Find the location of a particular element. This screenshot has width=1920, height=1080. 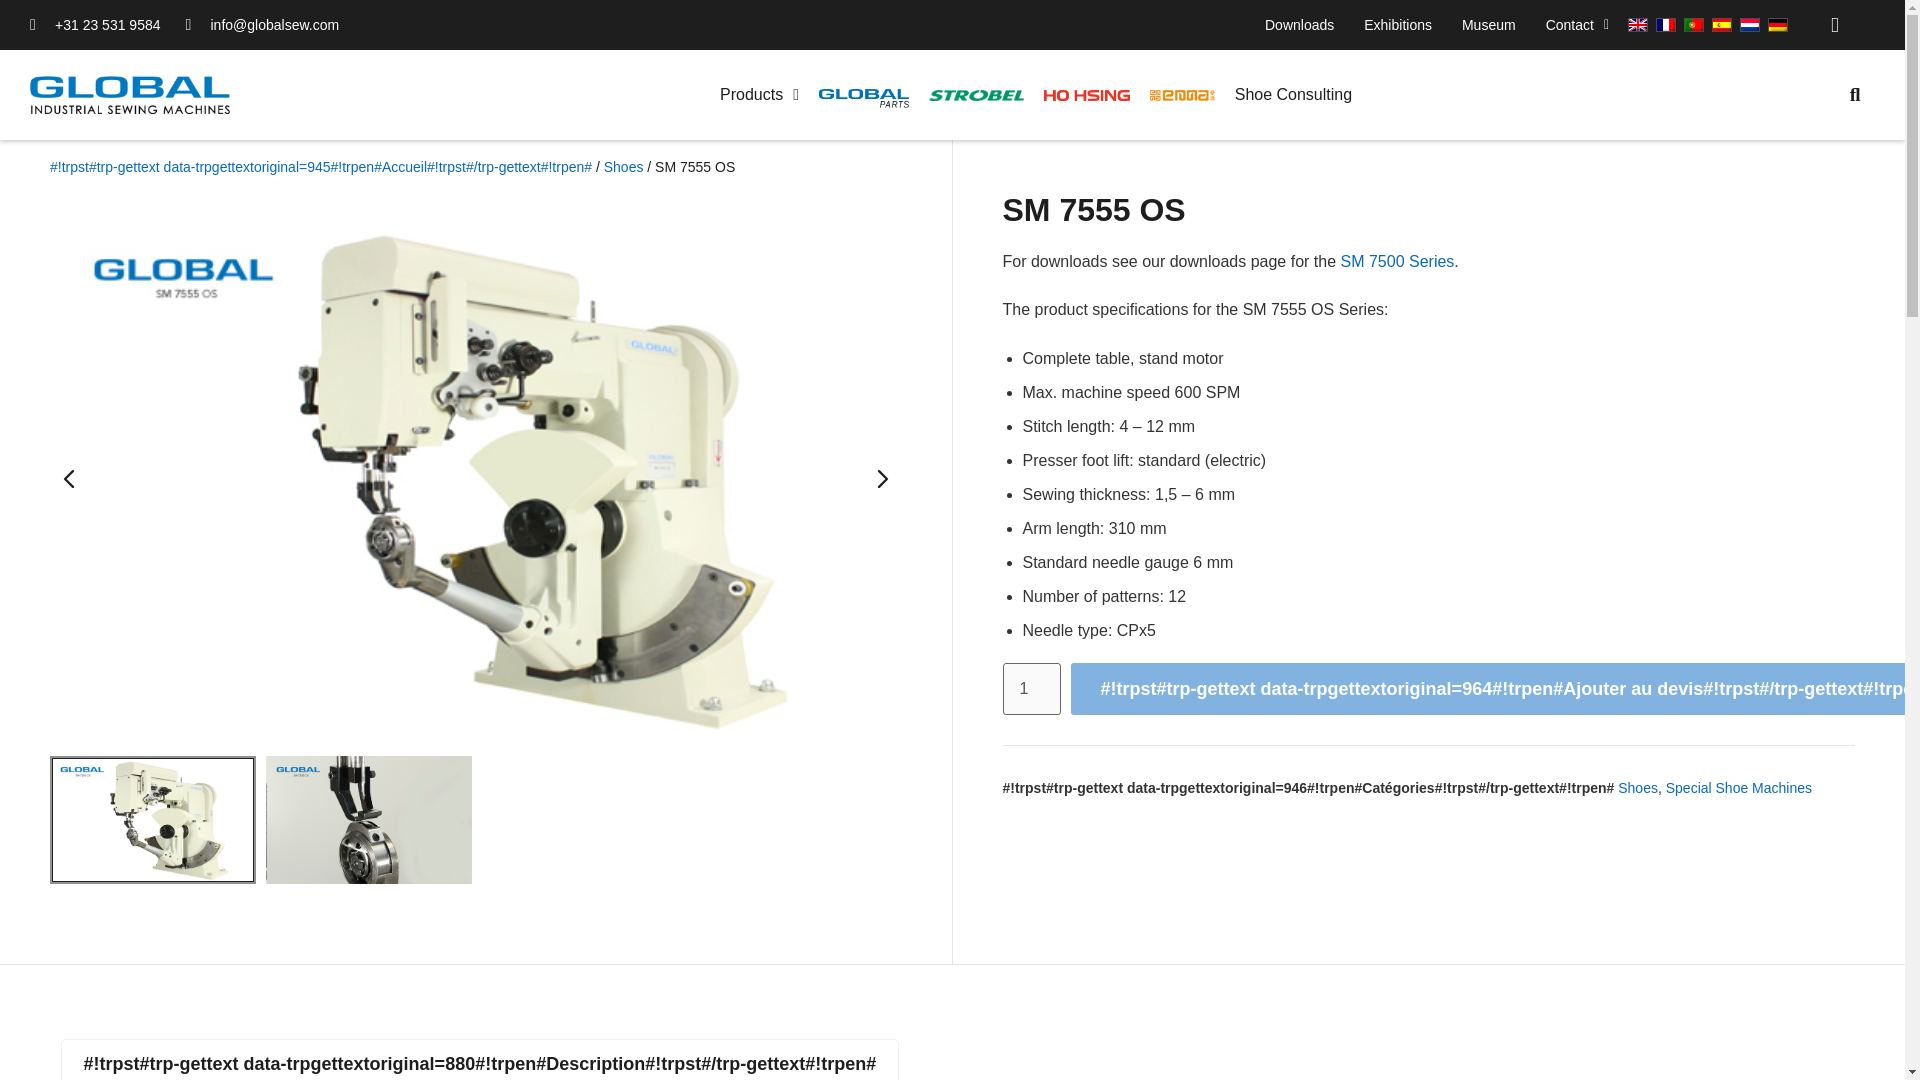

English is located at coordinates (1638, 25).